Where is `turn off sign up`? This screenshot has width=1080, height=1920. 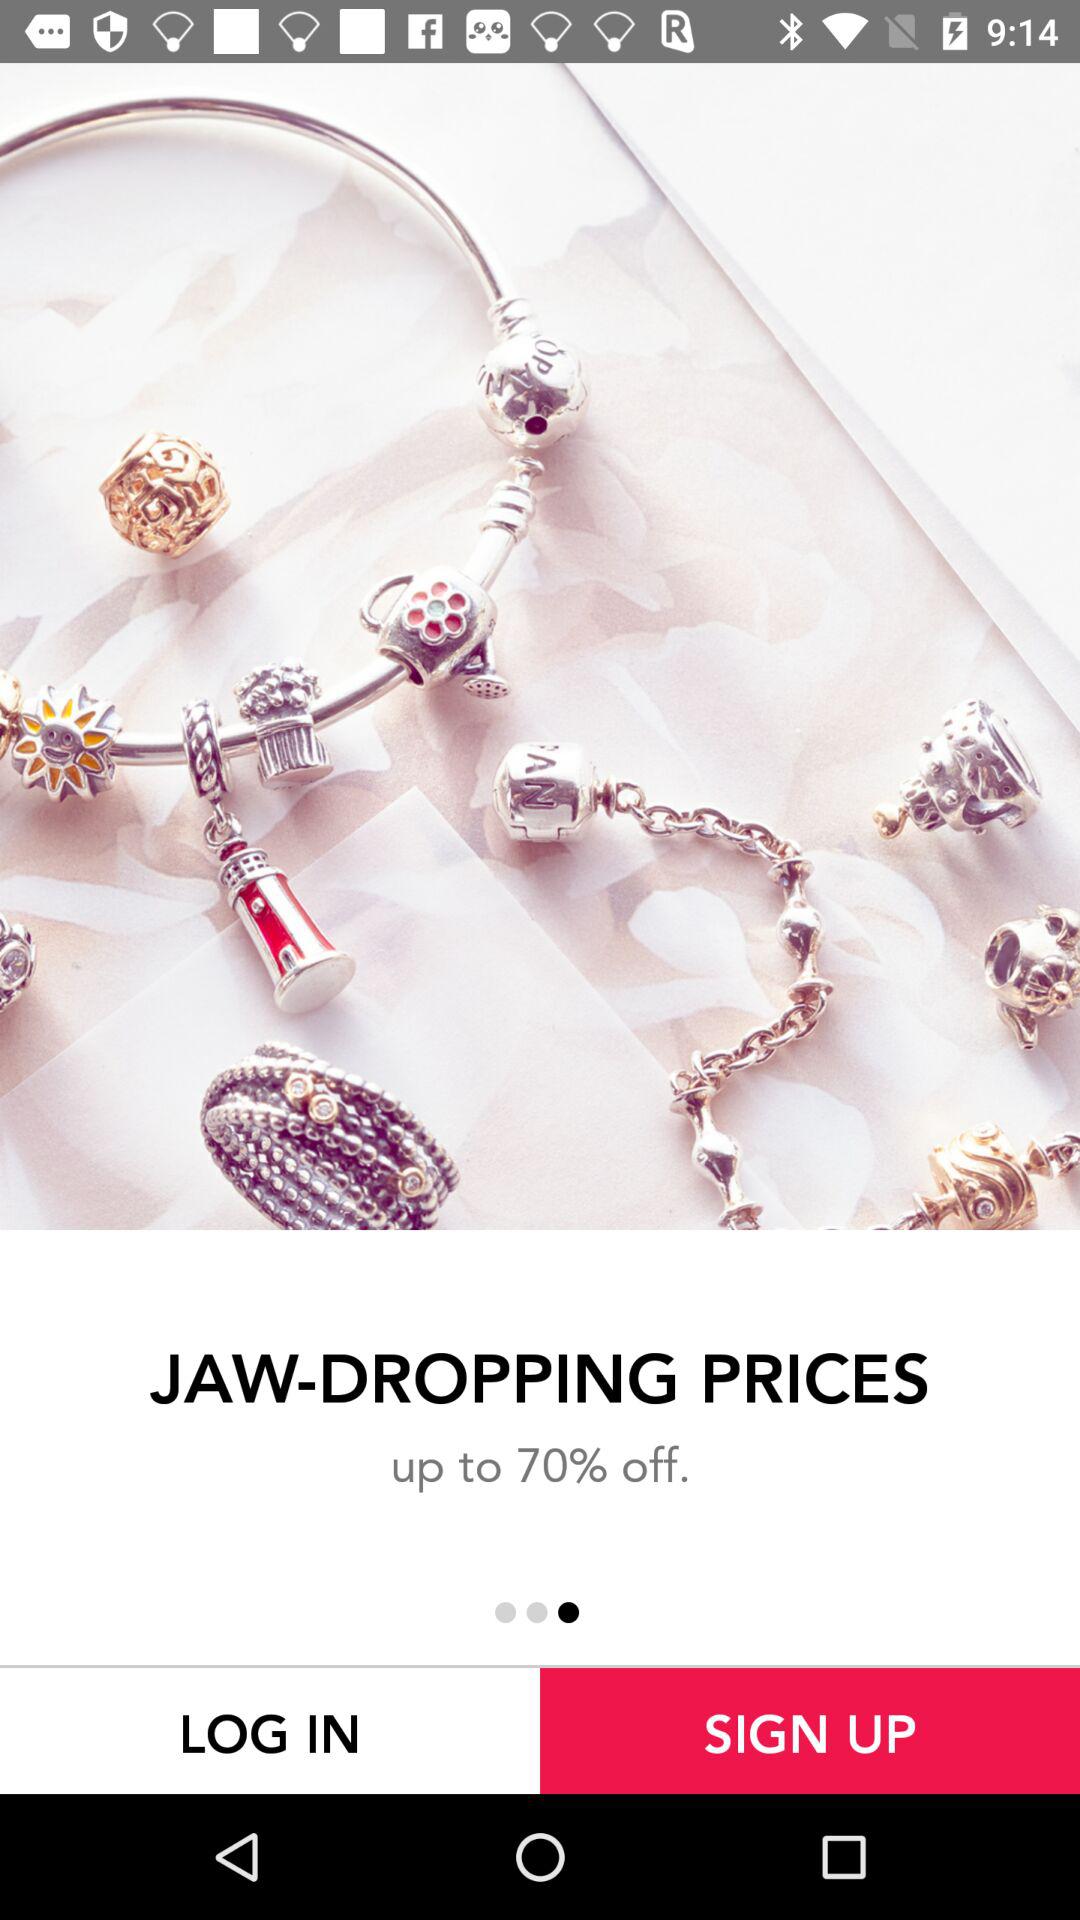
turn off sign up is located at coordinates (810, 1730).